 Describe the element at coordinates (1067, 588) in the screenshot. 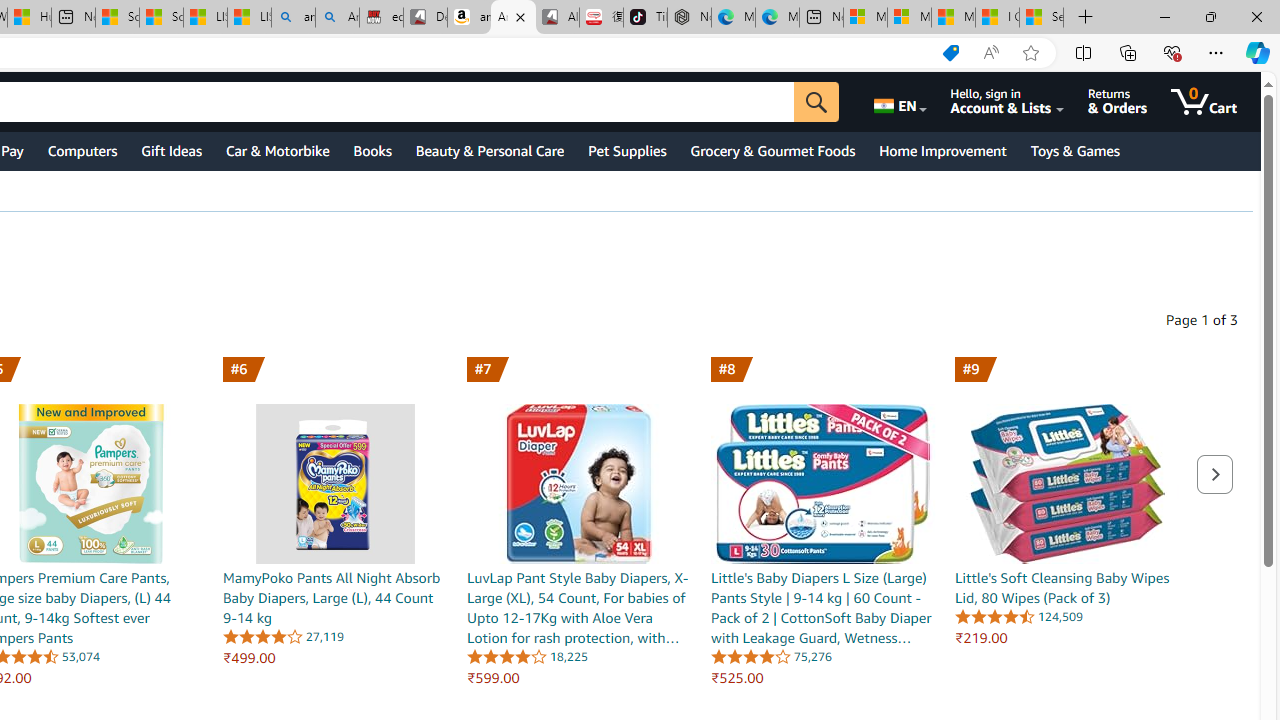

I see `Class: a-link-normal` at that location.